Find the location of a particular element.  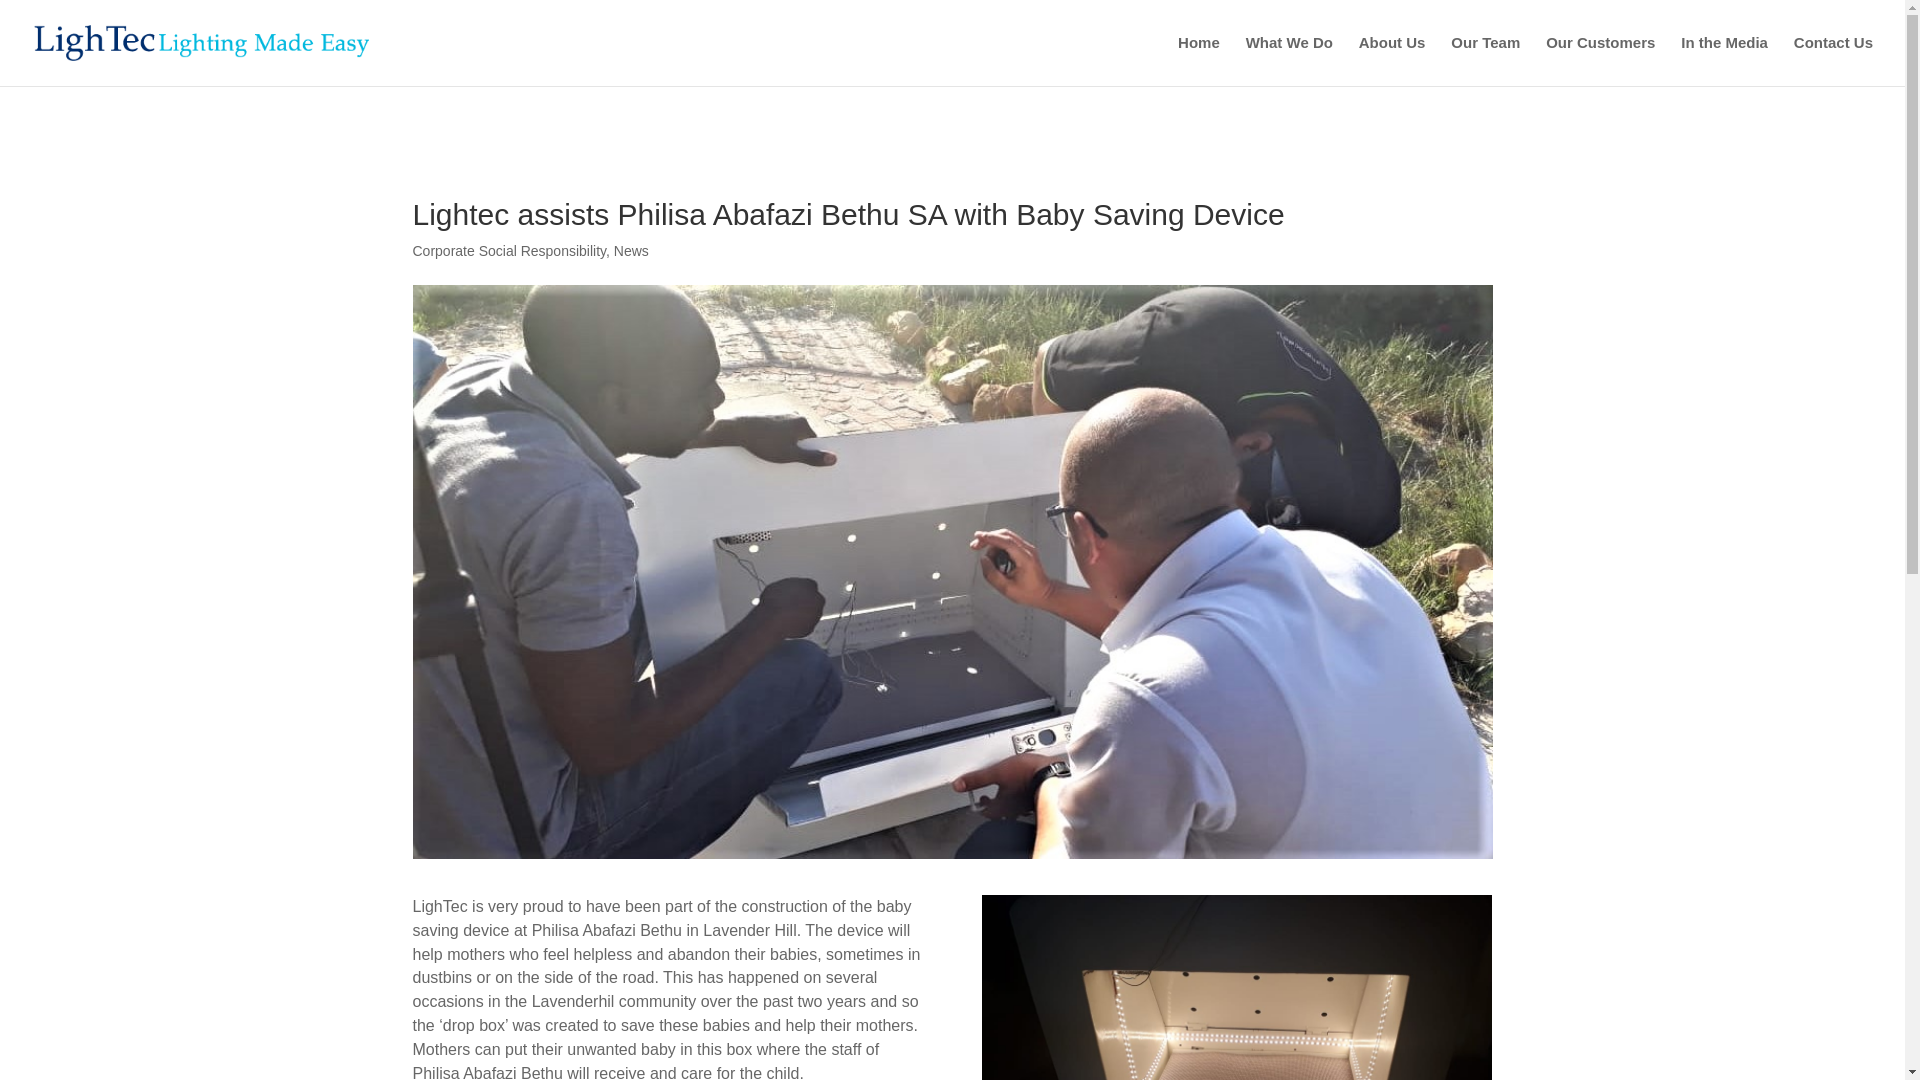

Our Team is located at coordinates (1486, 60).